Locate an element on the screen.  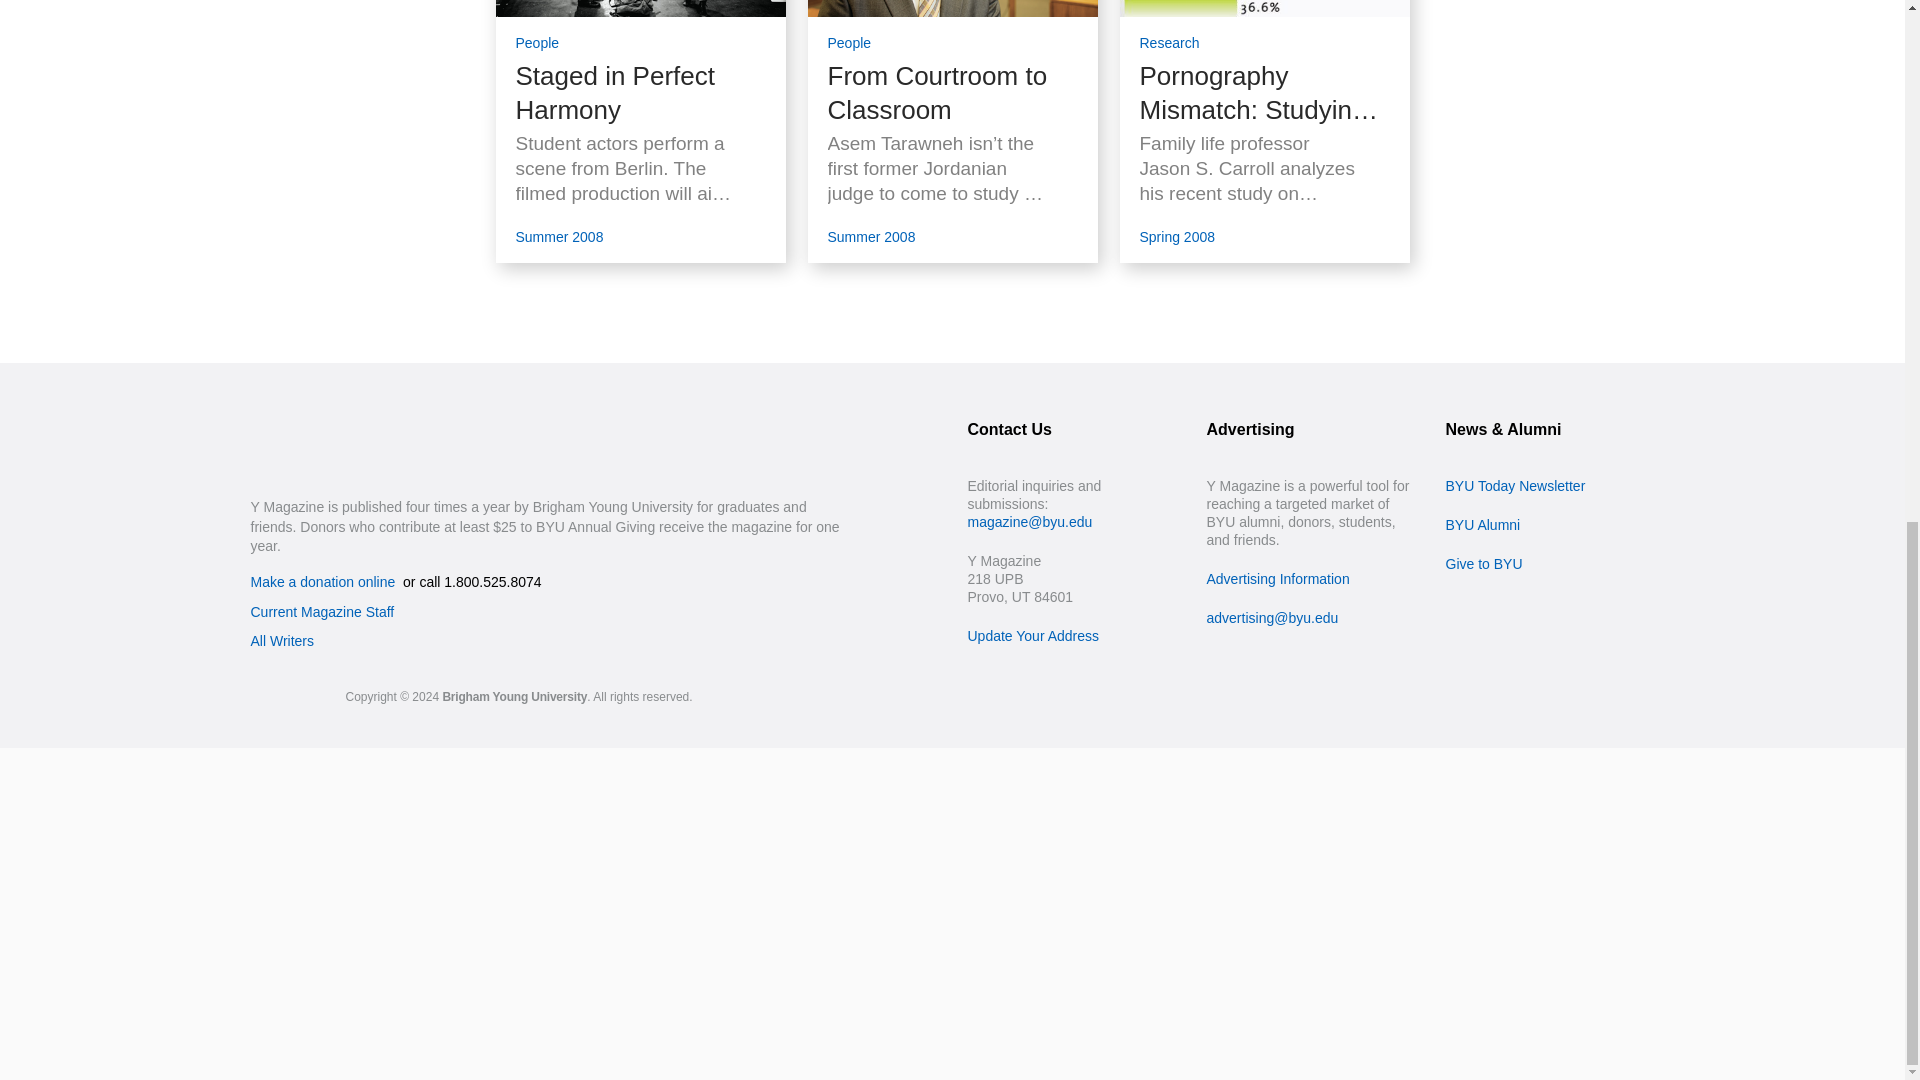
People is located at coordinates (538, 38).